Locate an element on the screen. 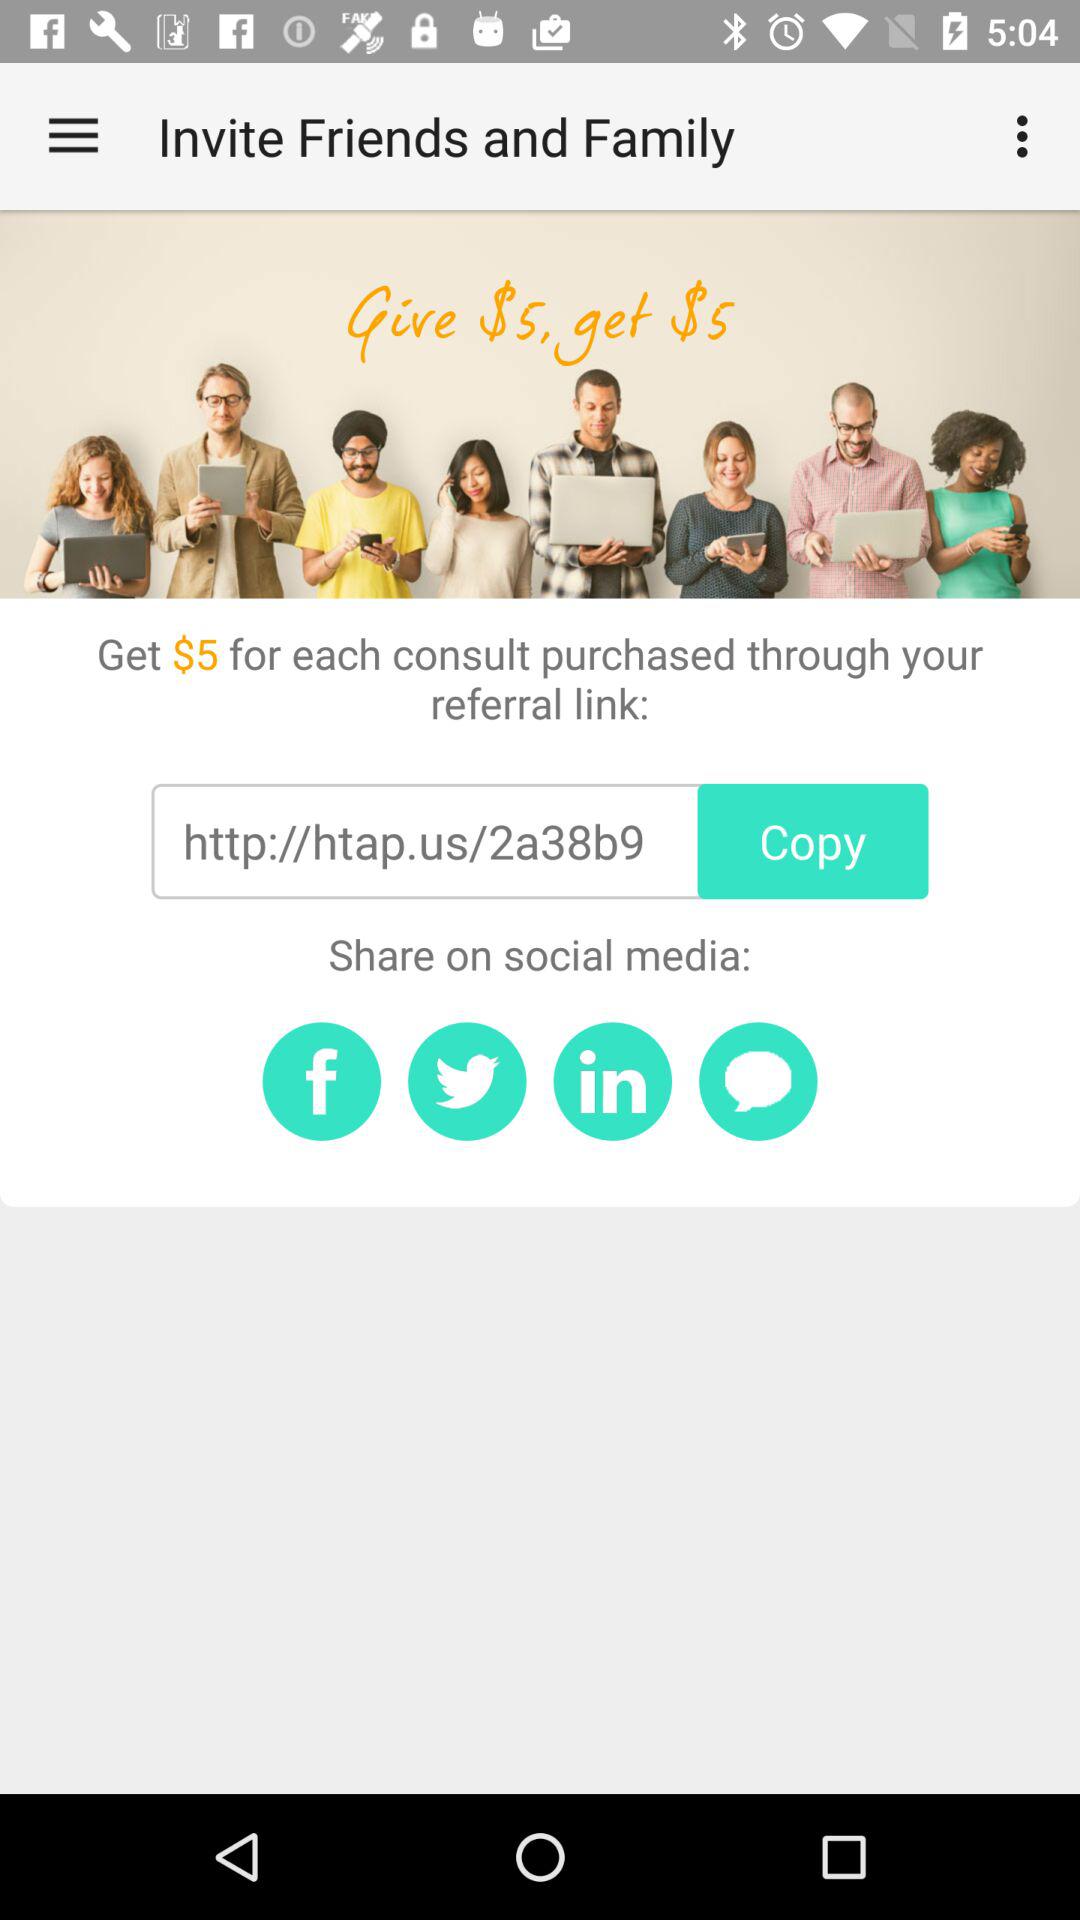 Image resolution: width=1080 pixels, height=1920 pixels. share in a message is located at coordinates (758, 1081).